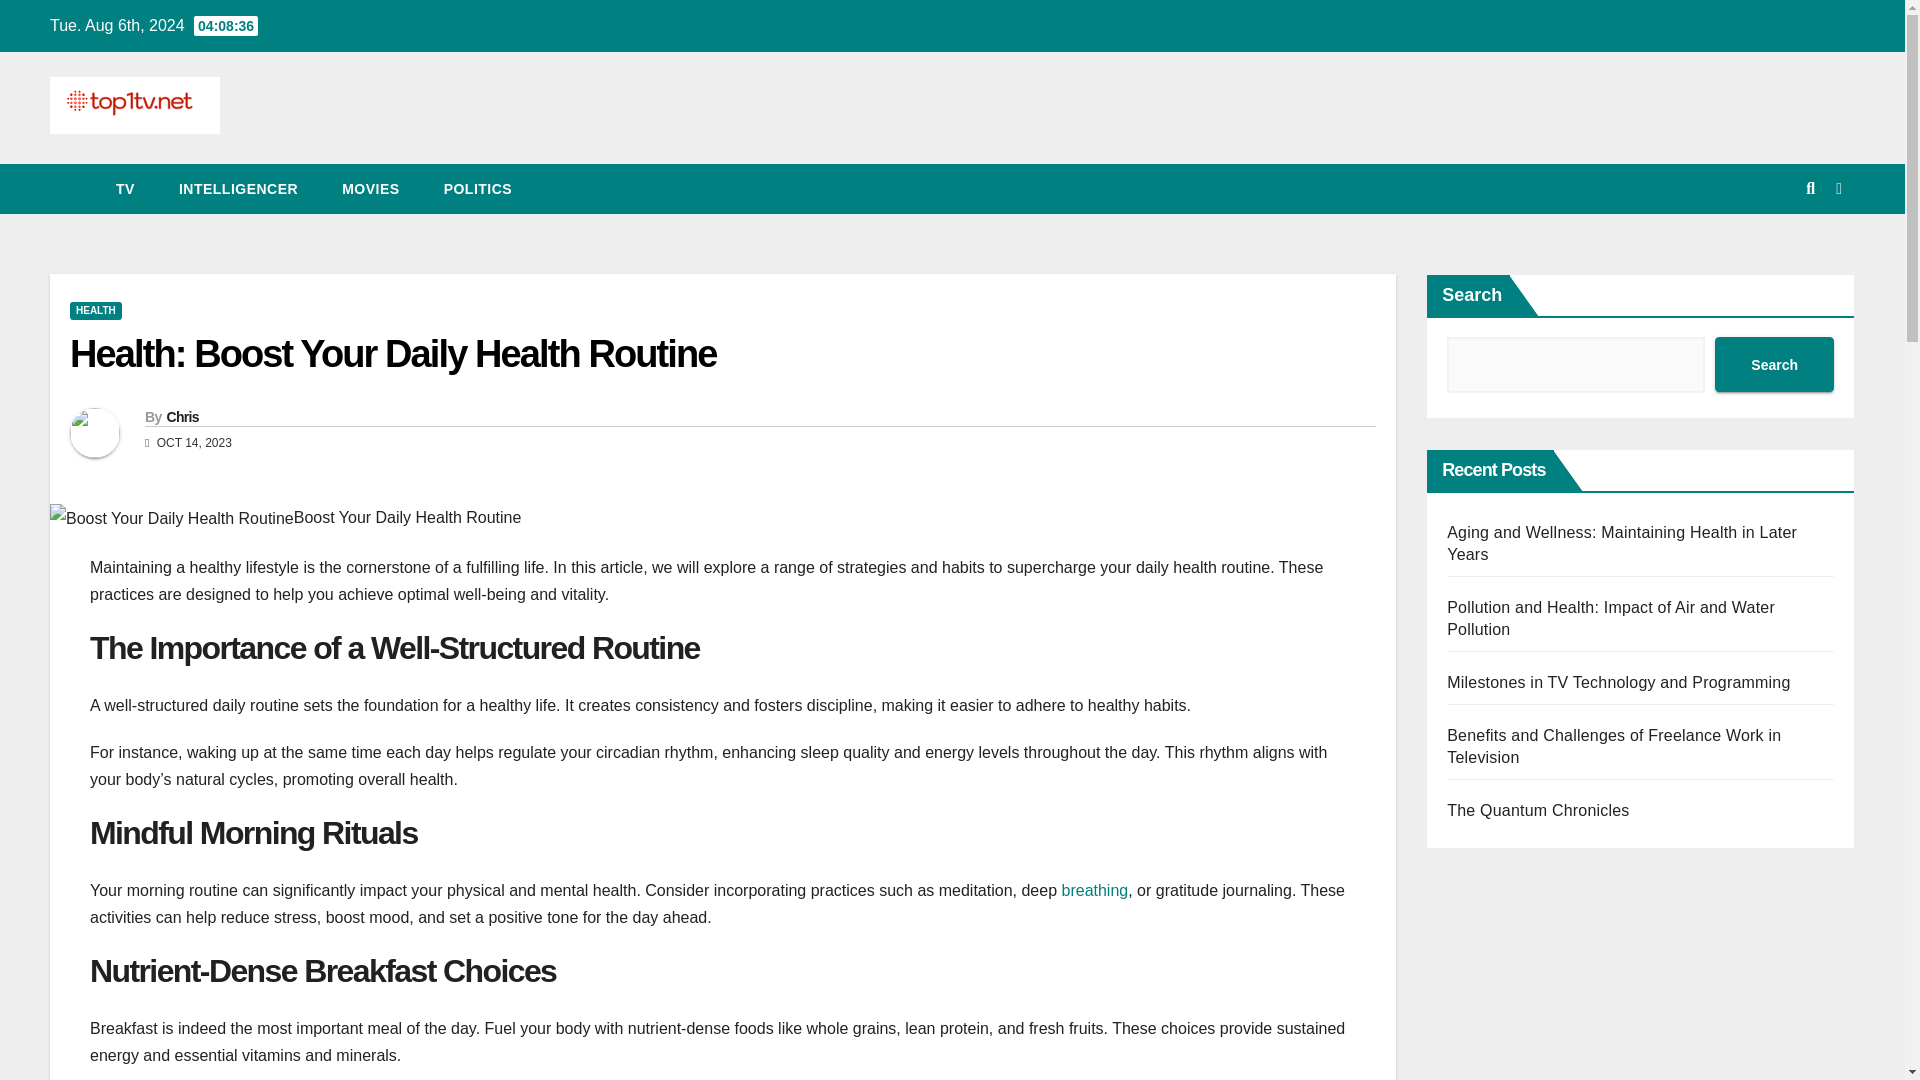 The width and height of the screenshot is (1920, 1080). What do you see at coordinates (1094, 890) in the screenshot?
I see `breathing` at bounding box center [1094, 890].